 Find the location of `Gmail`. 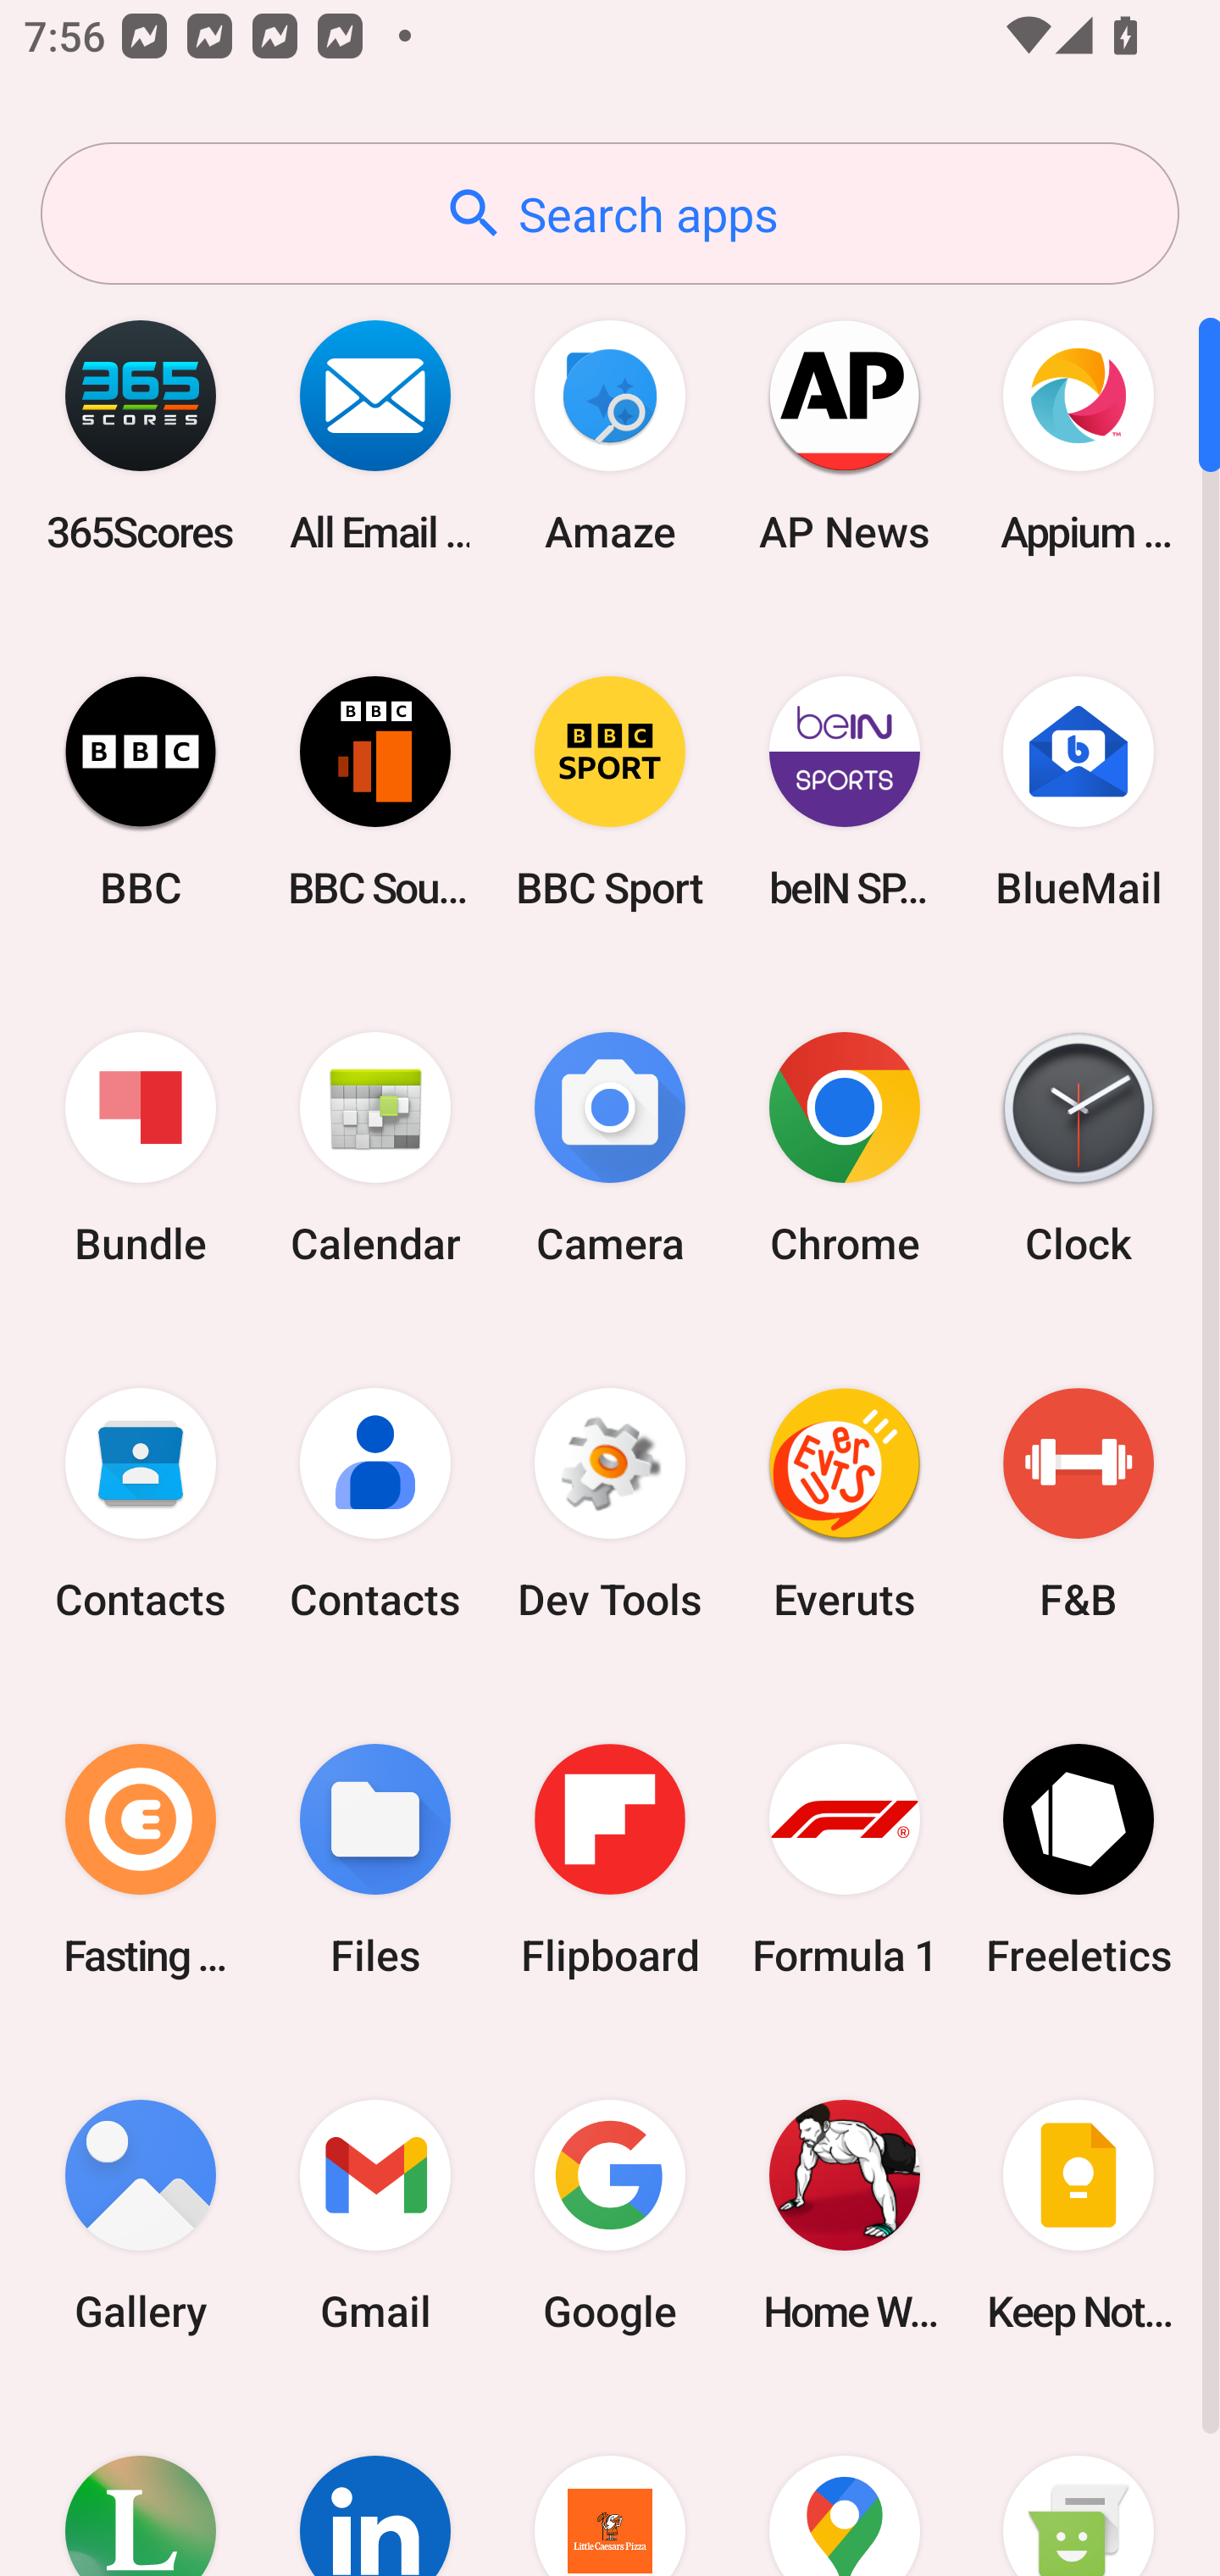

Gmail is located at coordinates (375, 2215).